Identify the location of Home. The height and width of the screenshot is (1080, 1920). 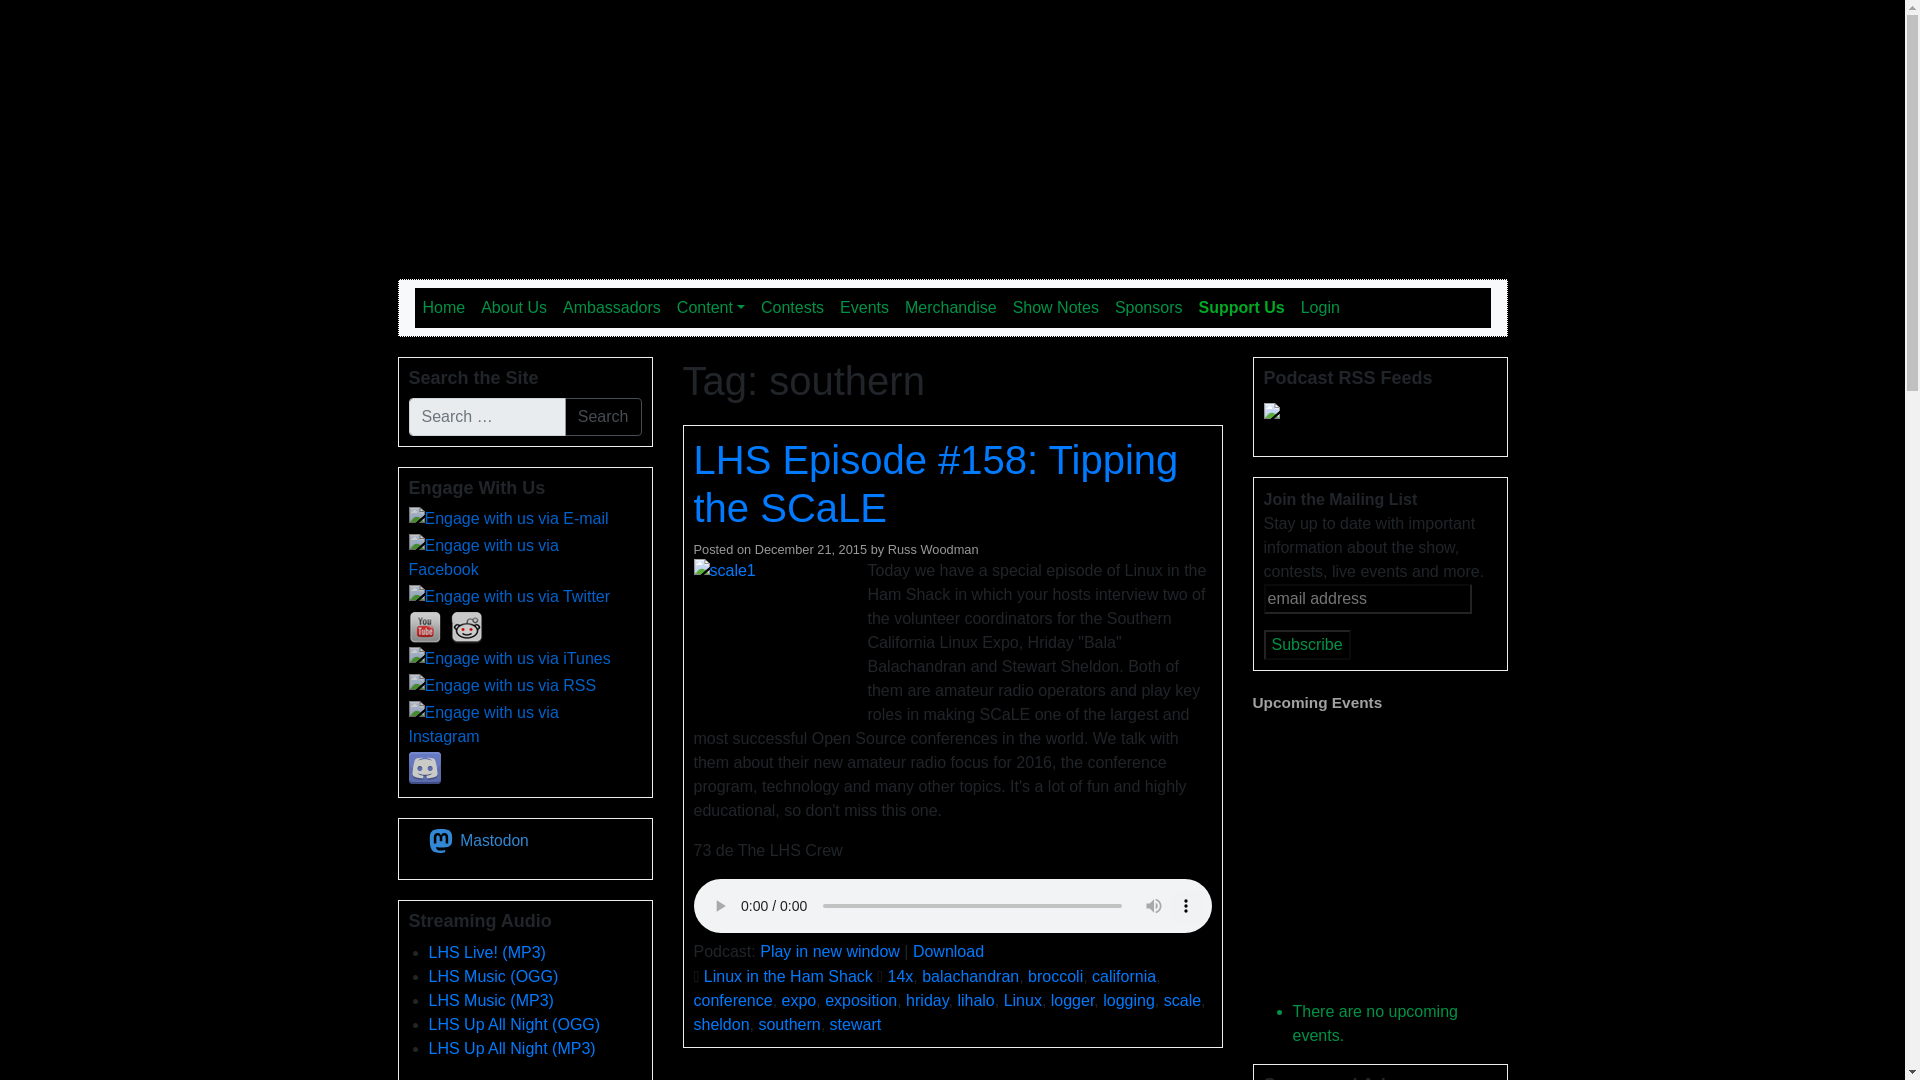
(443, 308).